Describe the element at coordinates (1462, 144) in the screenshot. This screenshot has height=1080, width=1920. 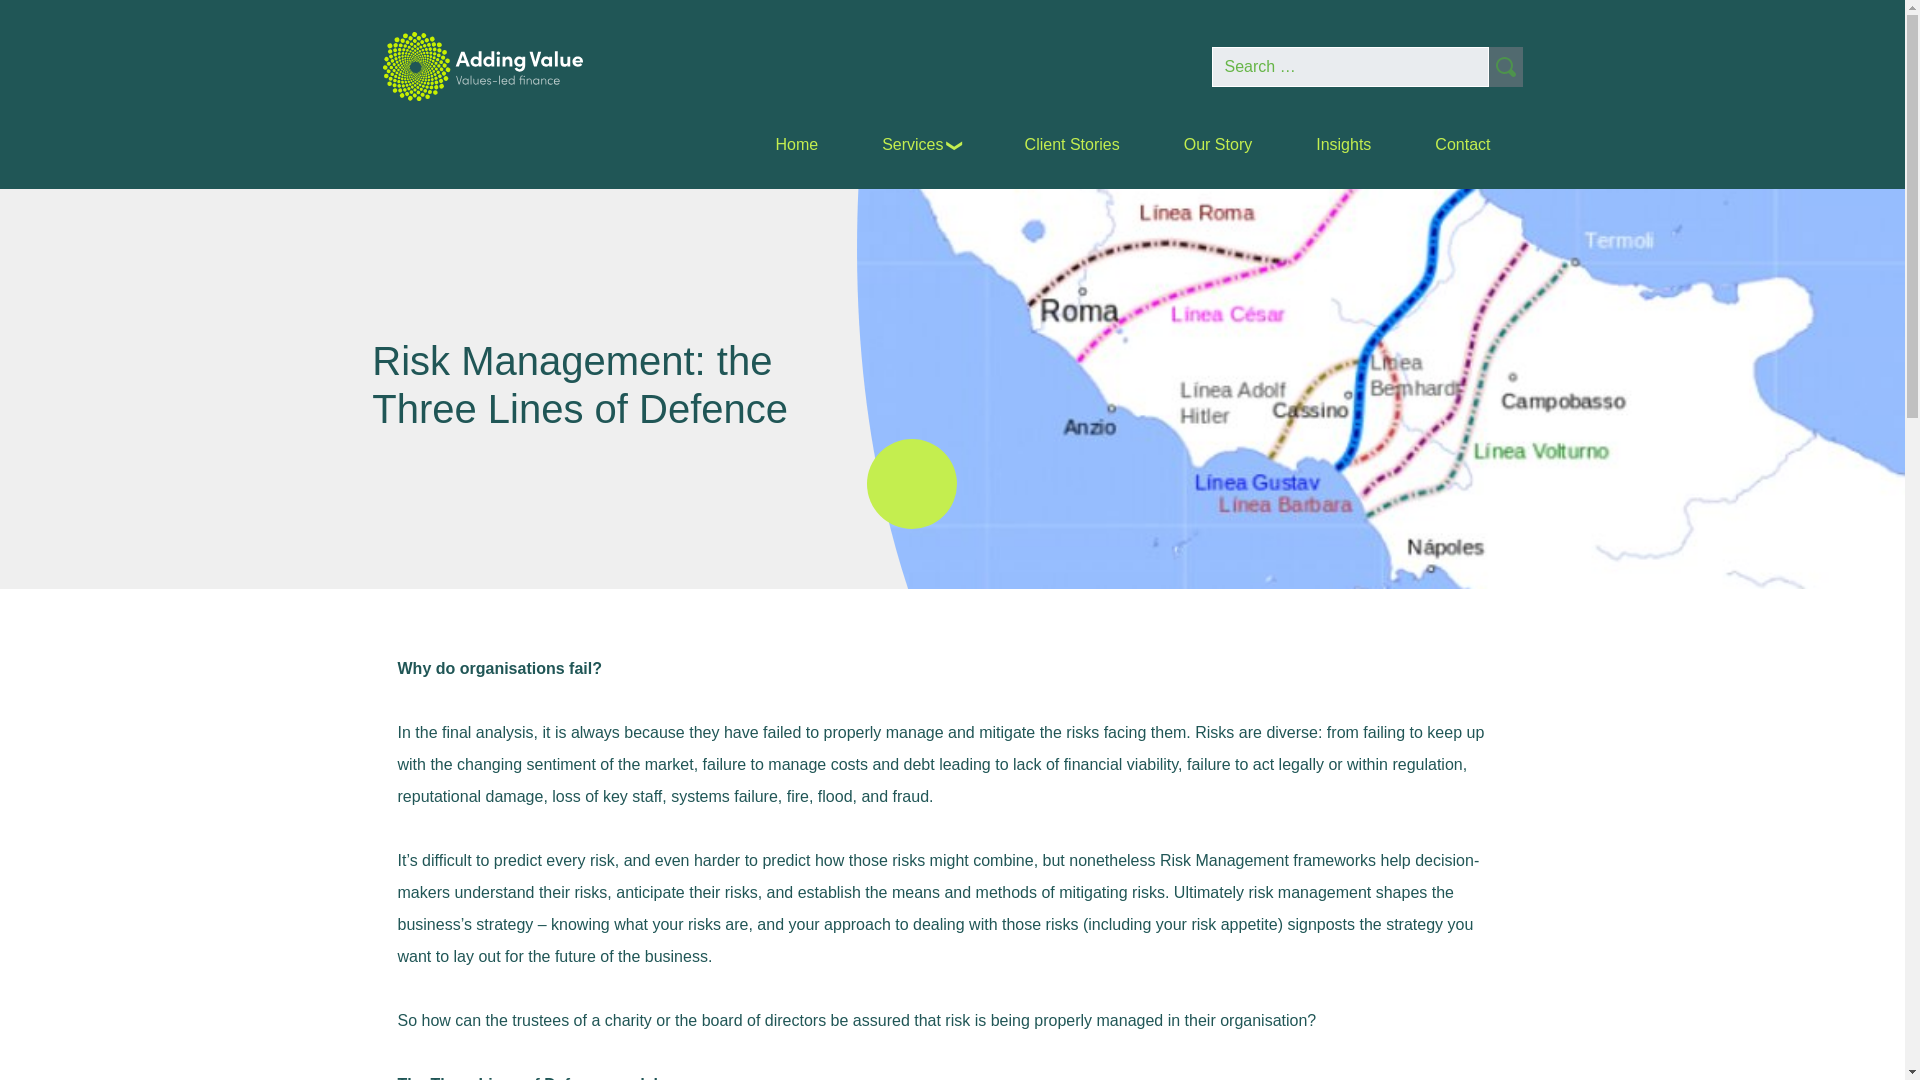
I see `Contact` at that location.